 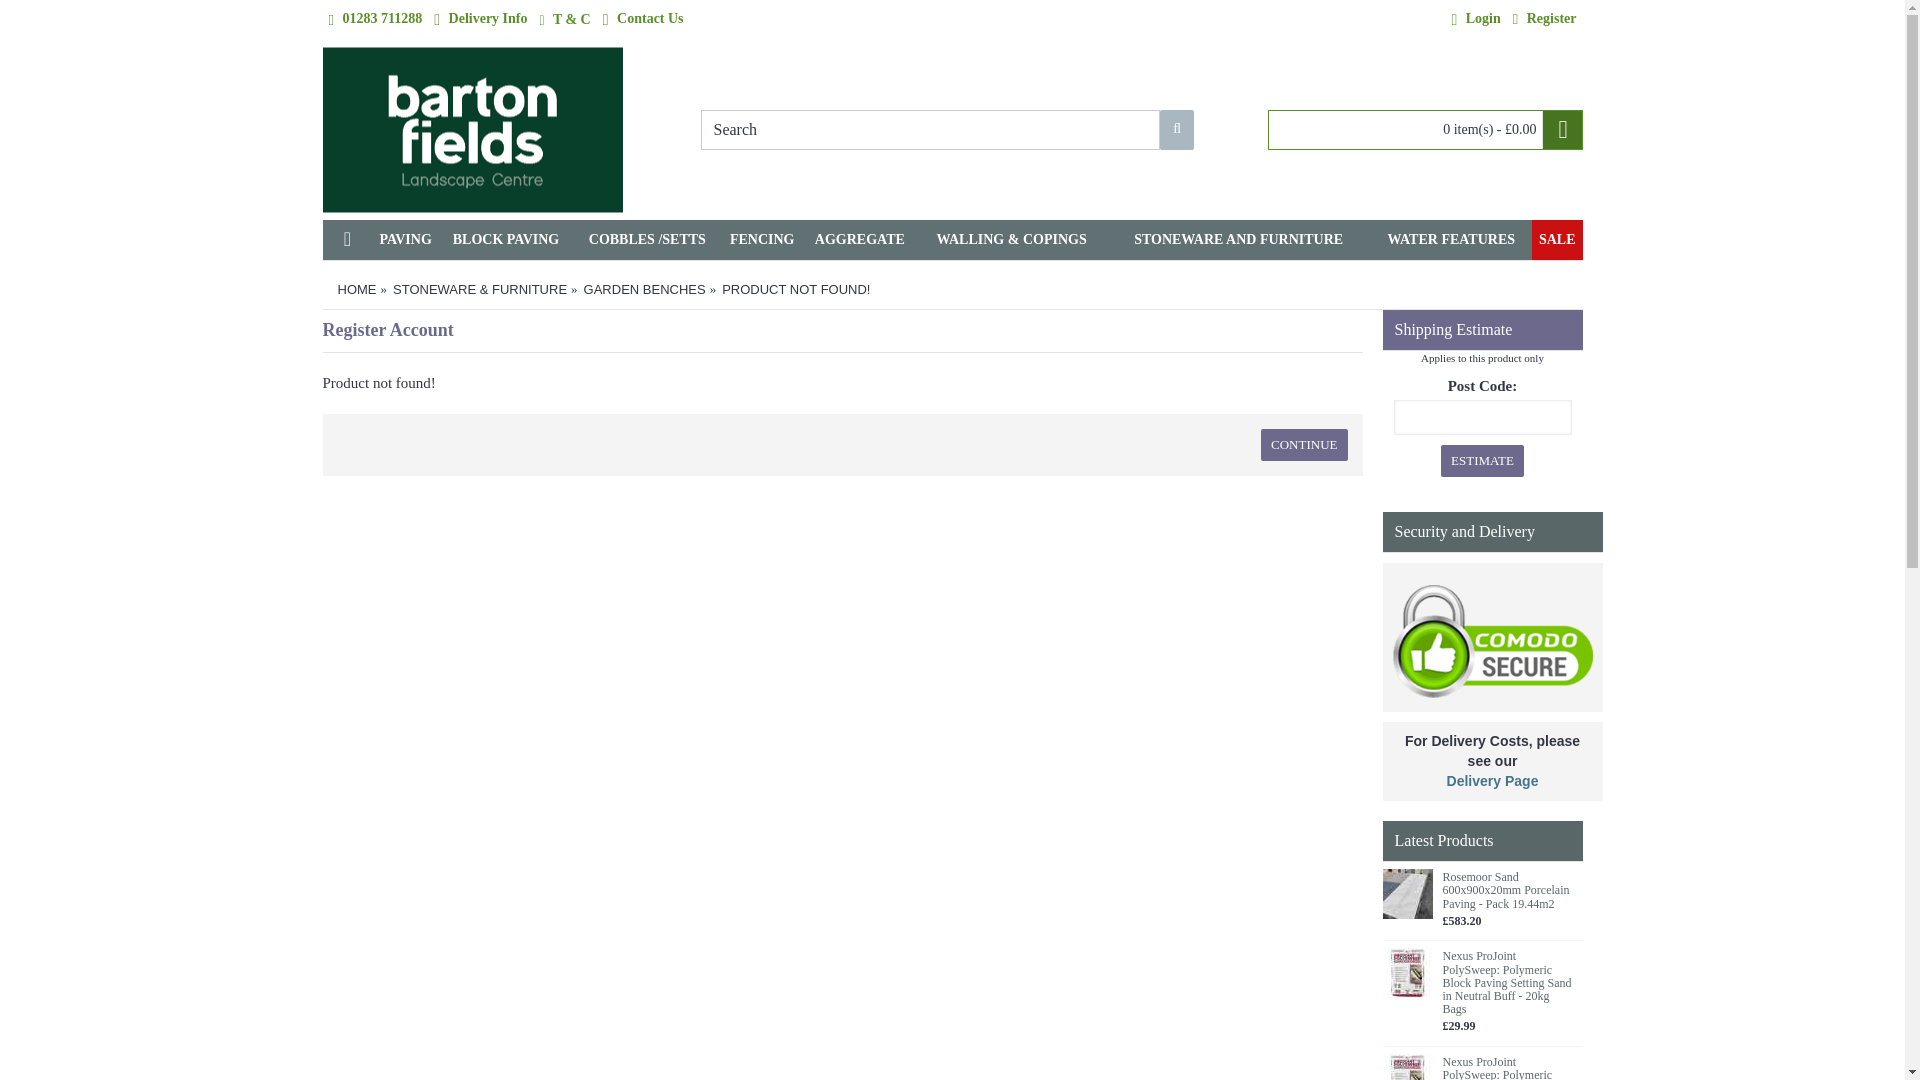 I want to click on AGGREGATE, so click(x=860, y=240).